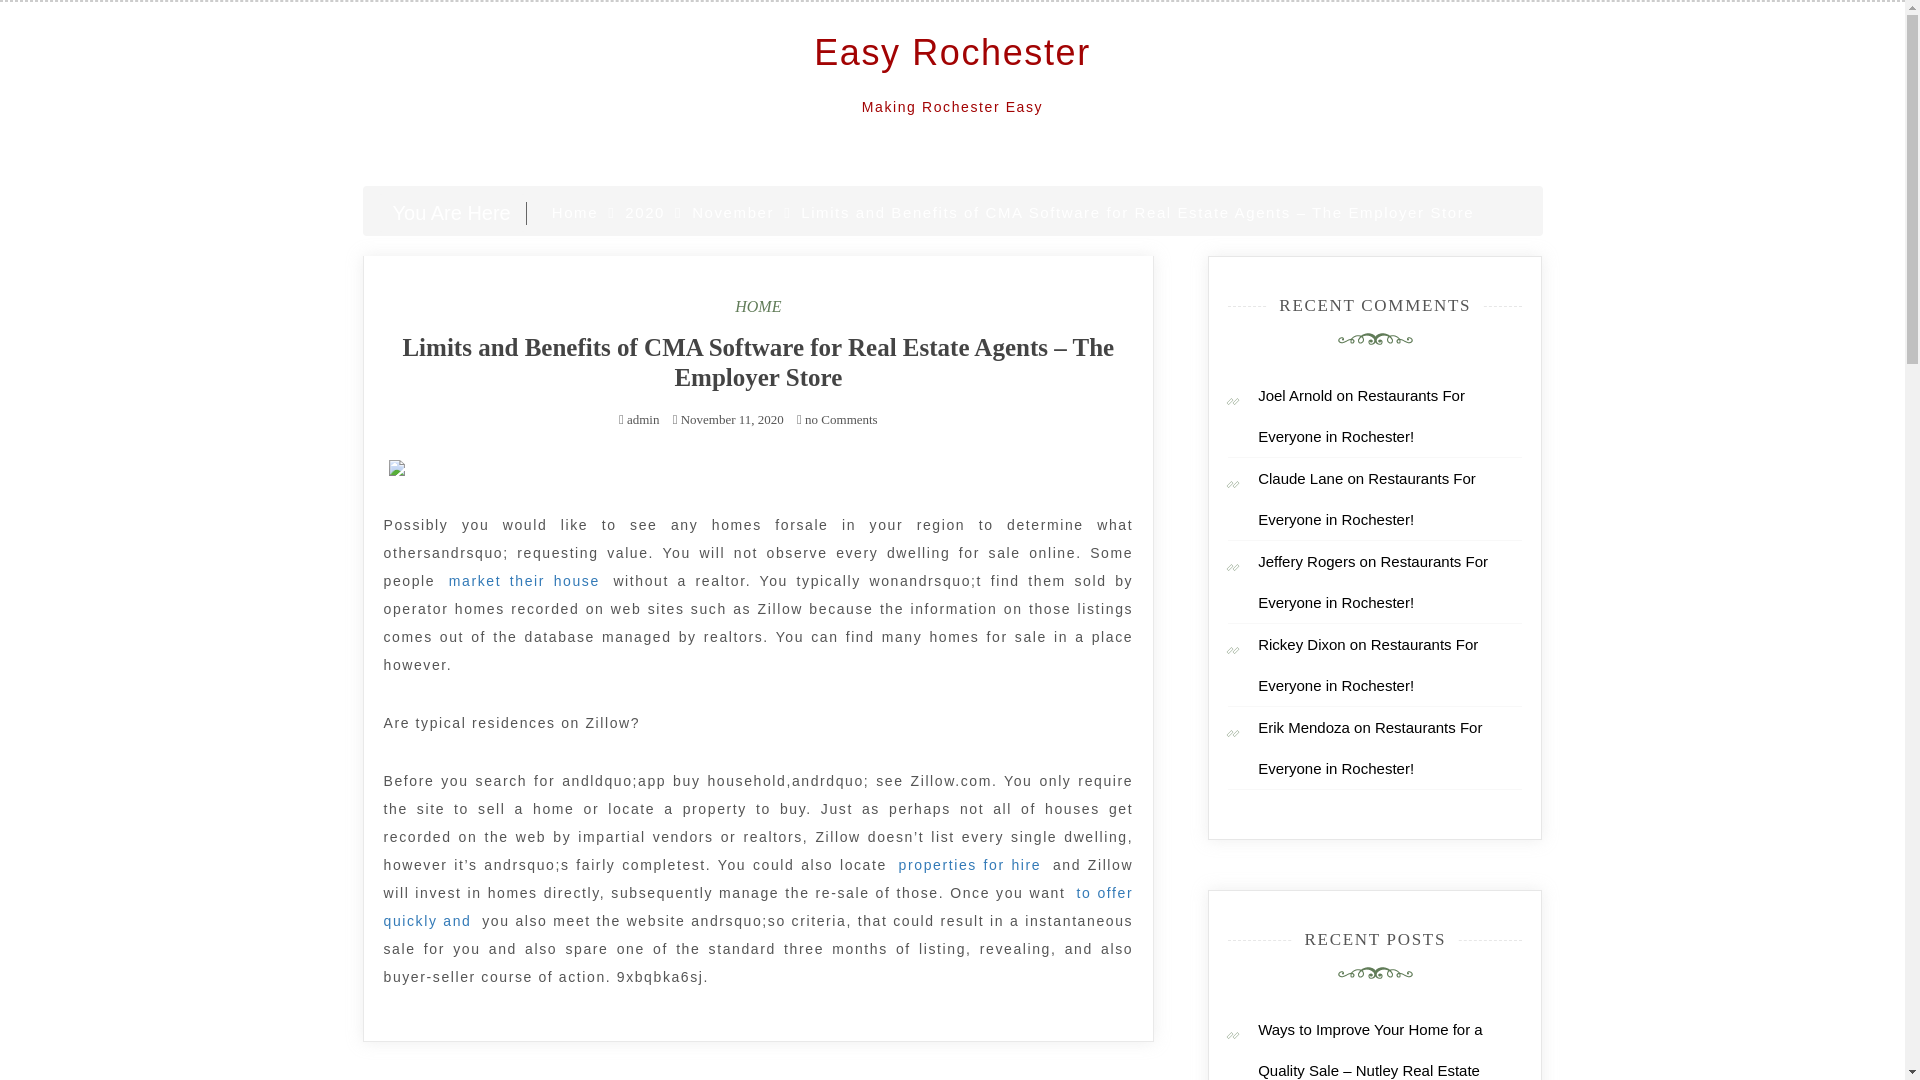 The width and height of the screenshot is (1920, 1080). I want to click on Restaurants For Everyone in Rochester!, so click(1370, 748).